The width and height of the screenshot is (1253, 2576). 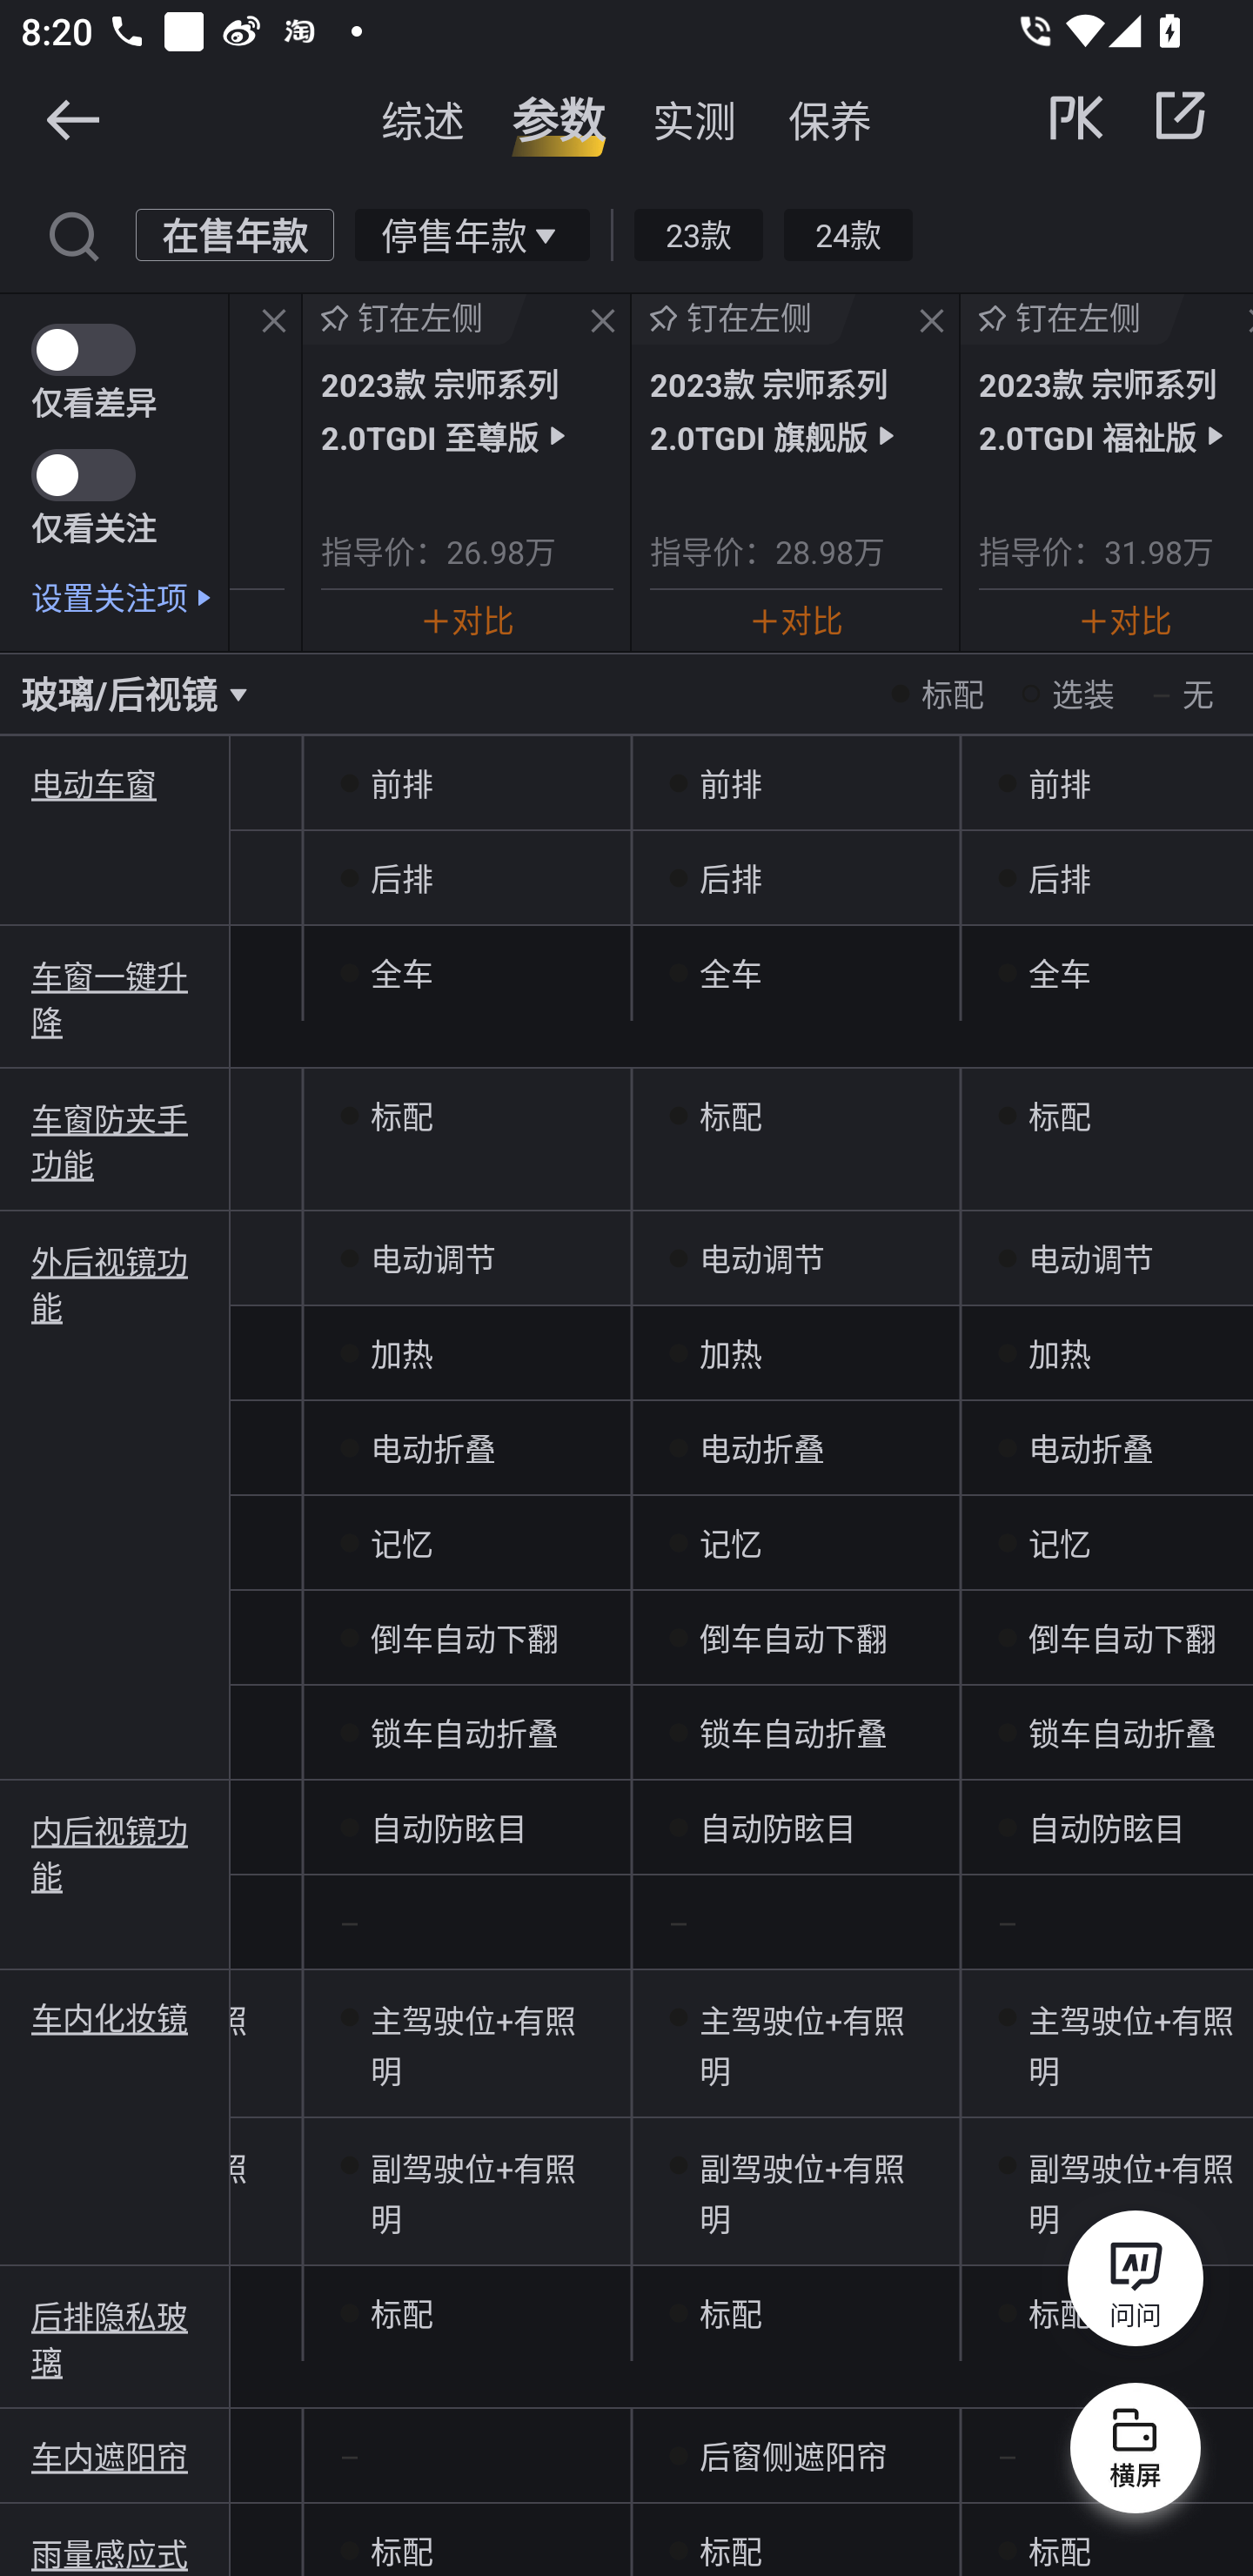 What do you see at coordinates (115, 1283) in the screenshot?
I see `外后视镜功能` at bounding box center [115, 1283].